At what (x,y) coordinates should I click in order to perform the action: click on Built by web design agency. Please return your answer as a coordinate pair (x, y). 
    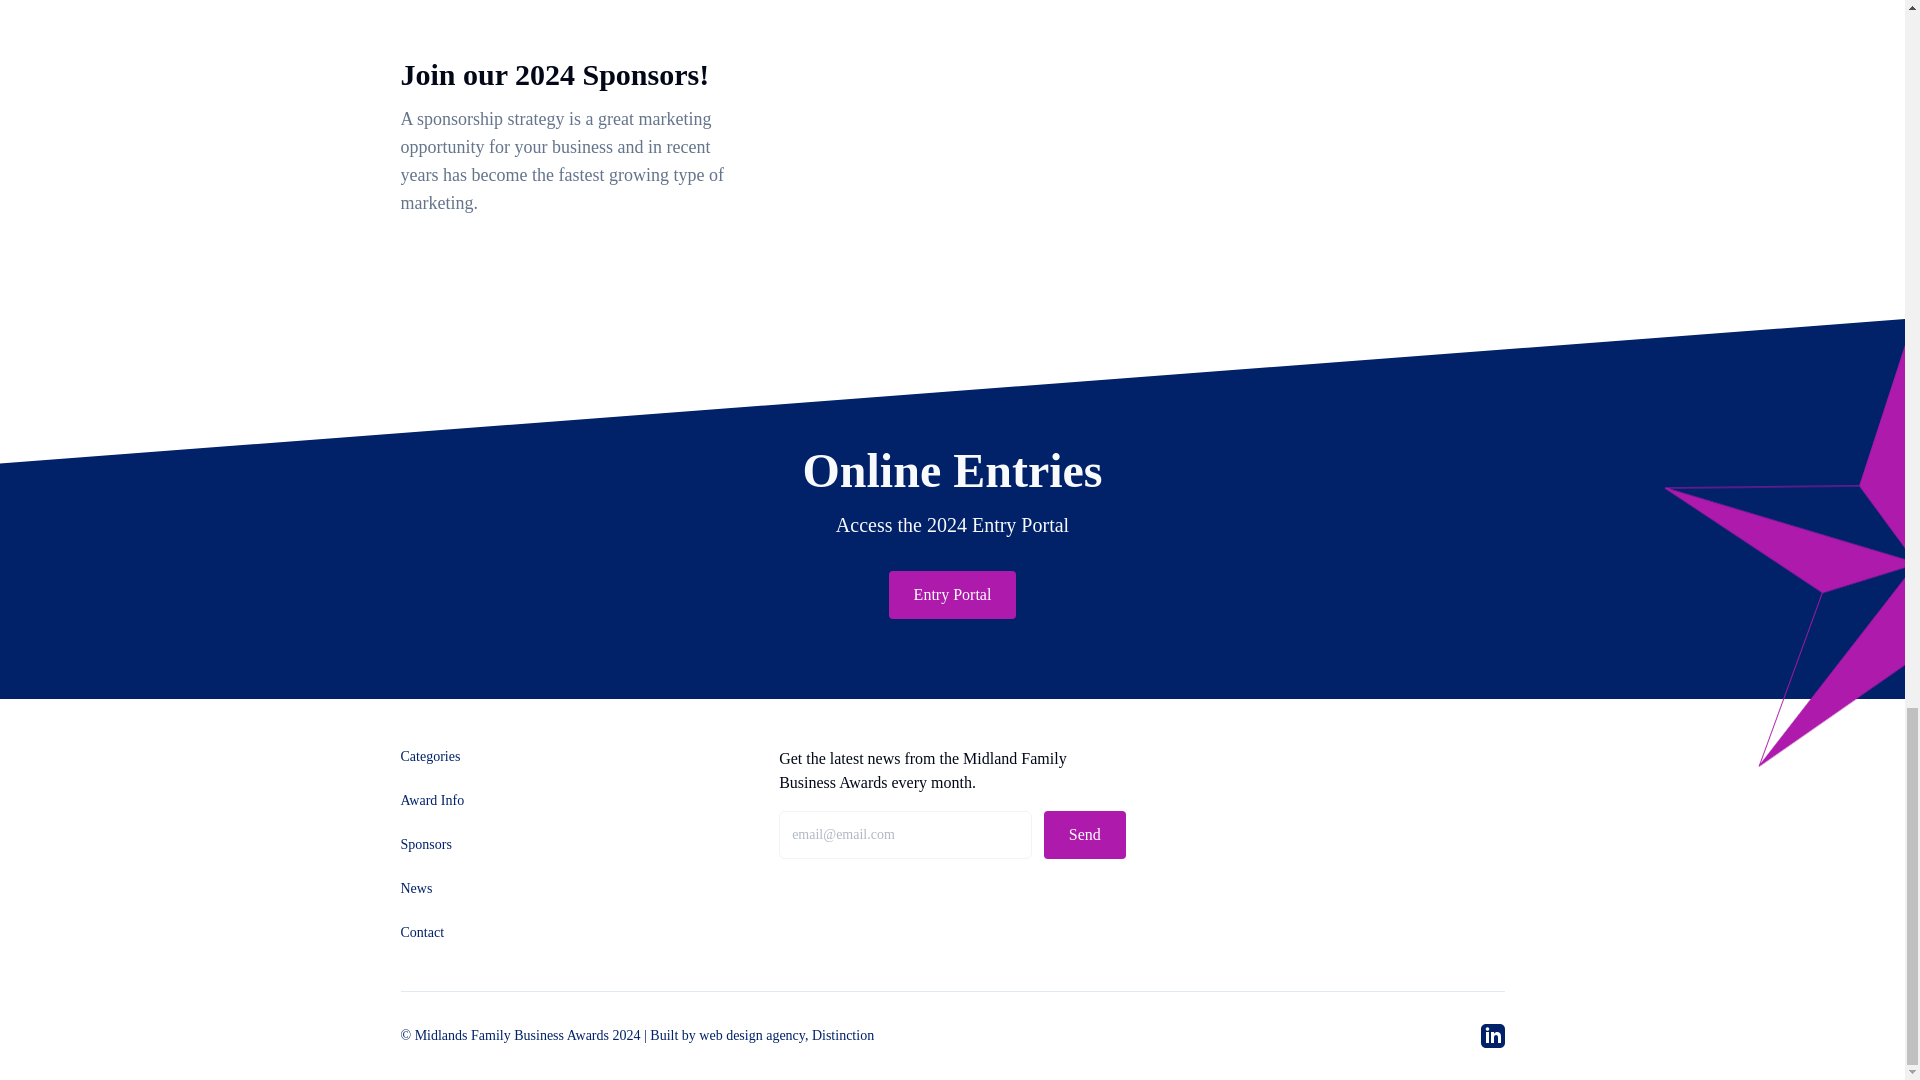
    Looking at the image, I should click on (727, 1036).